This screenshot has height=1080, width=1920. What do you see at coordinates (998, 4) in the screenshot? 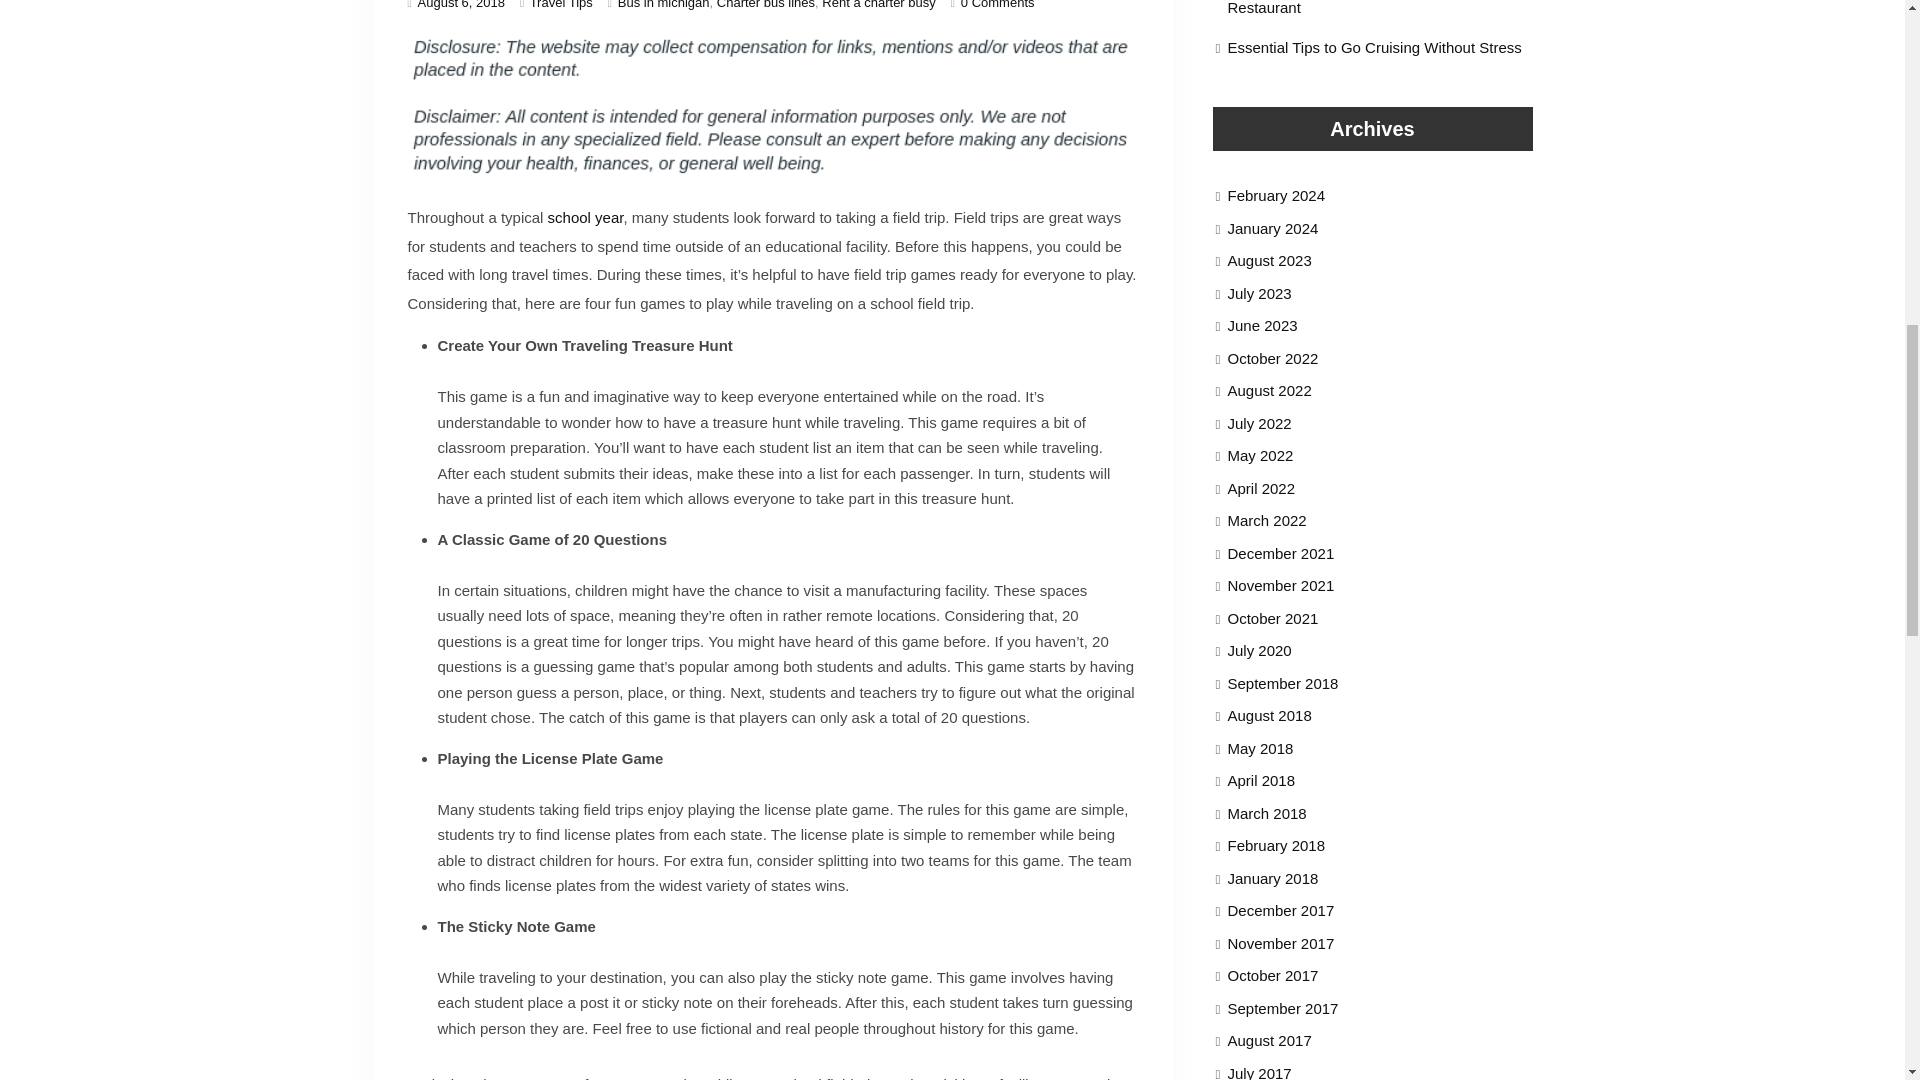
I see `0 Comments` at bounding box center [998, 4].